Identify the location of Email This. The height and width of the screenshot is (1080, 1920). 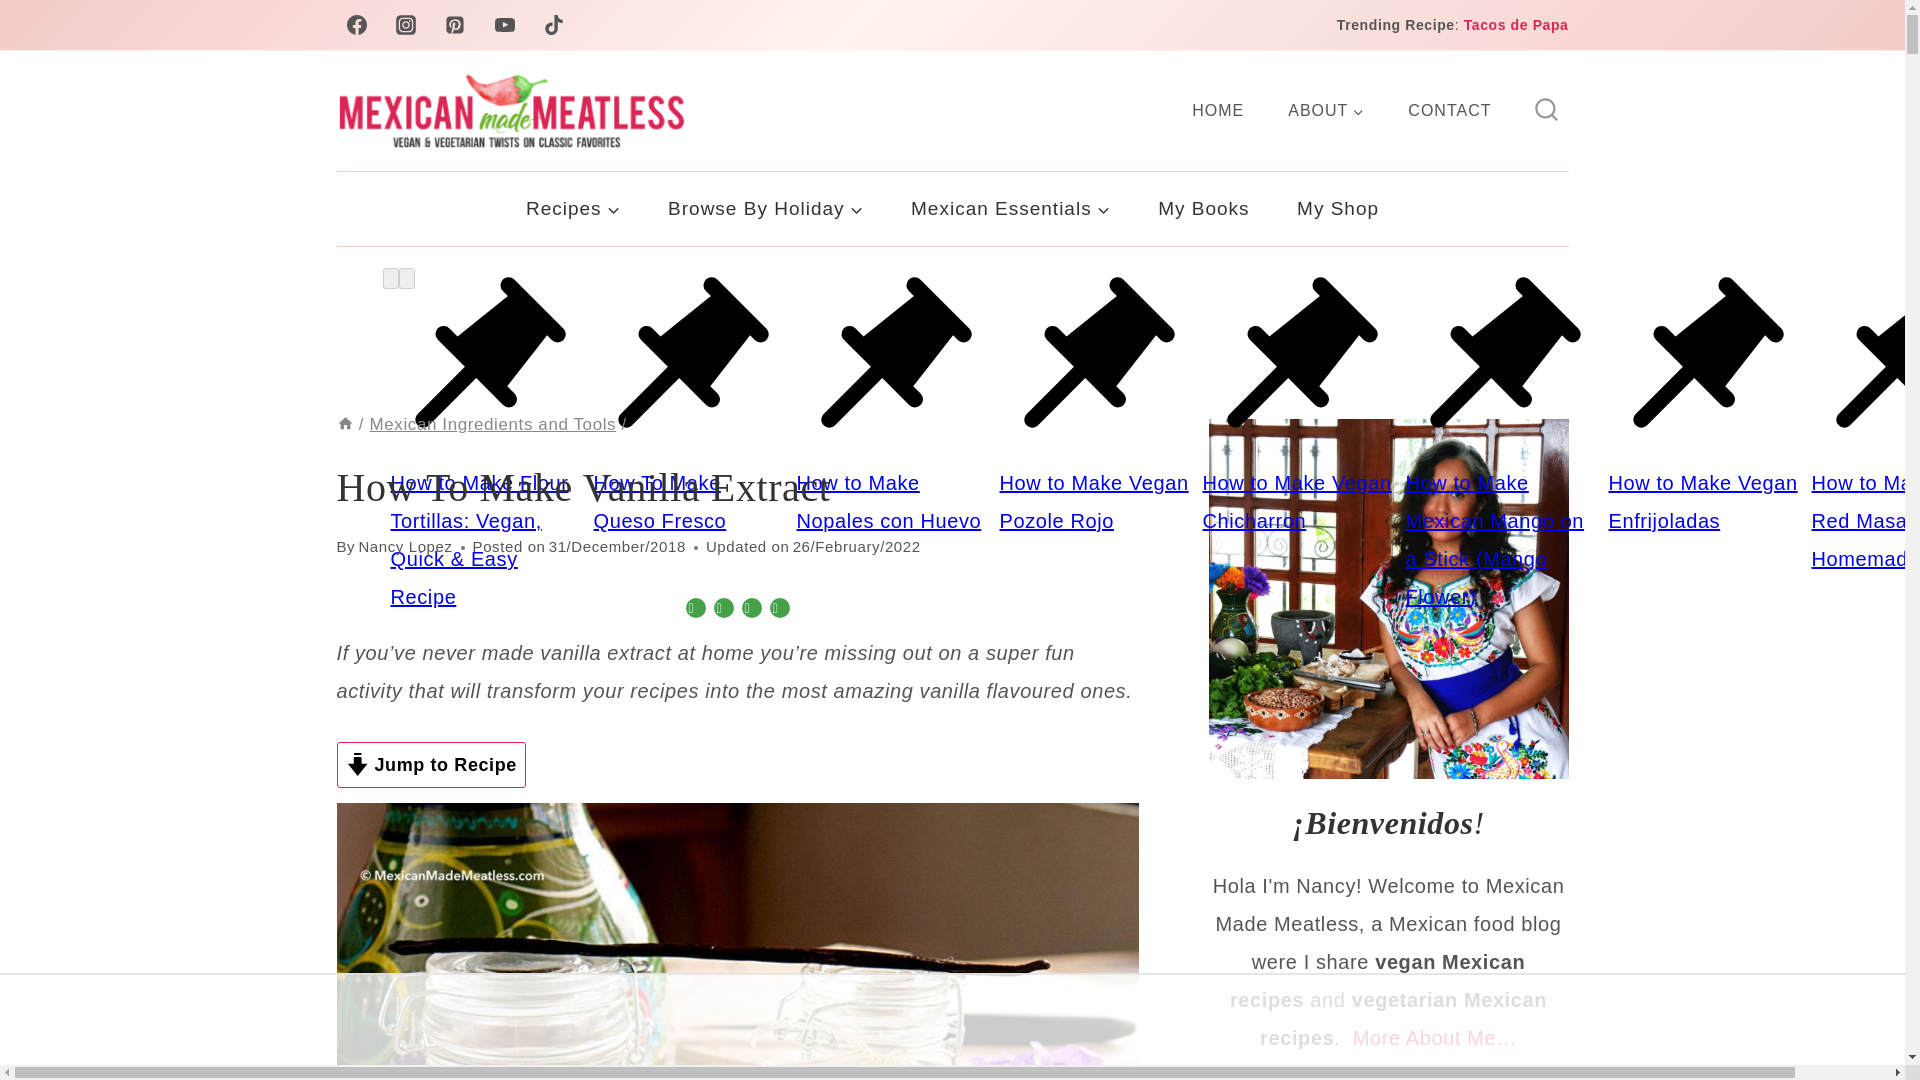
(780, 608).